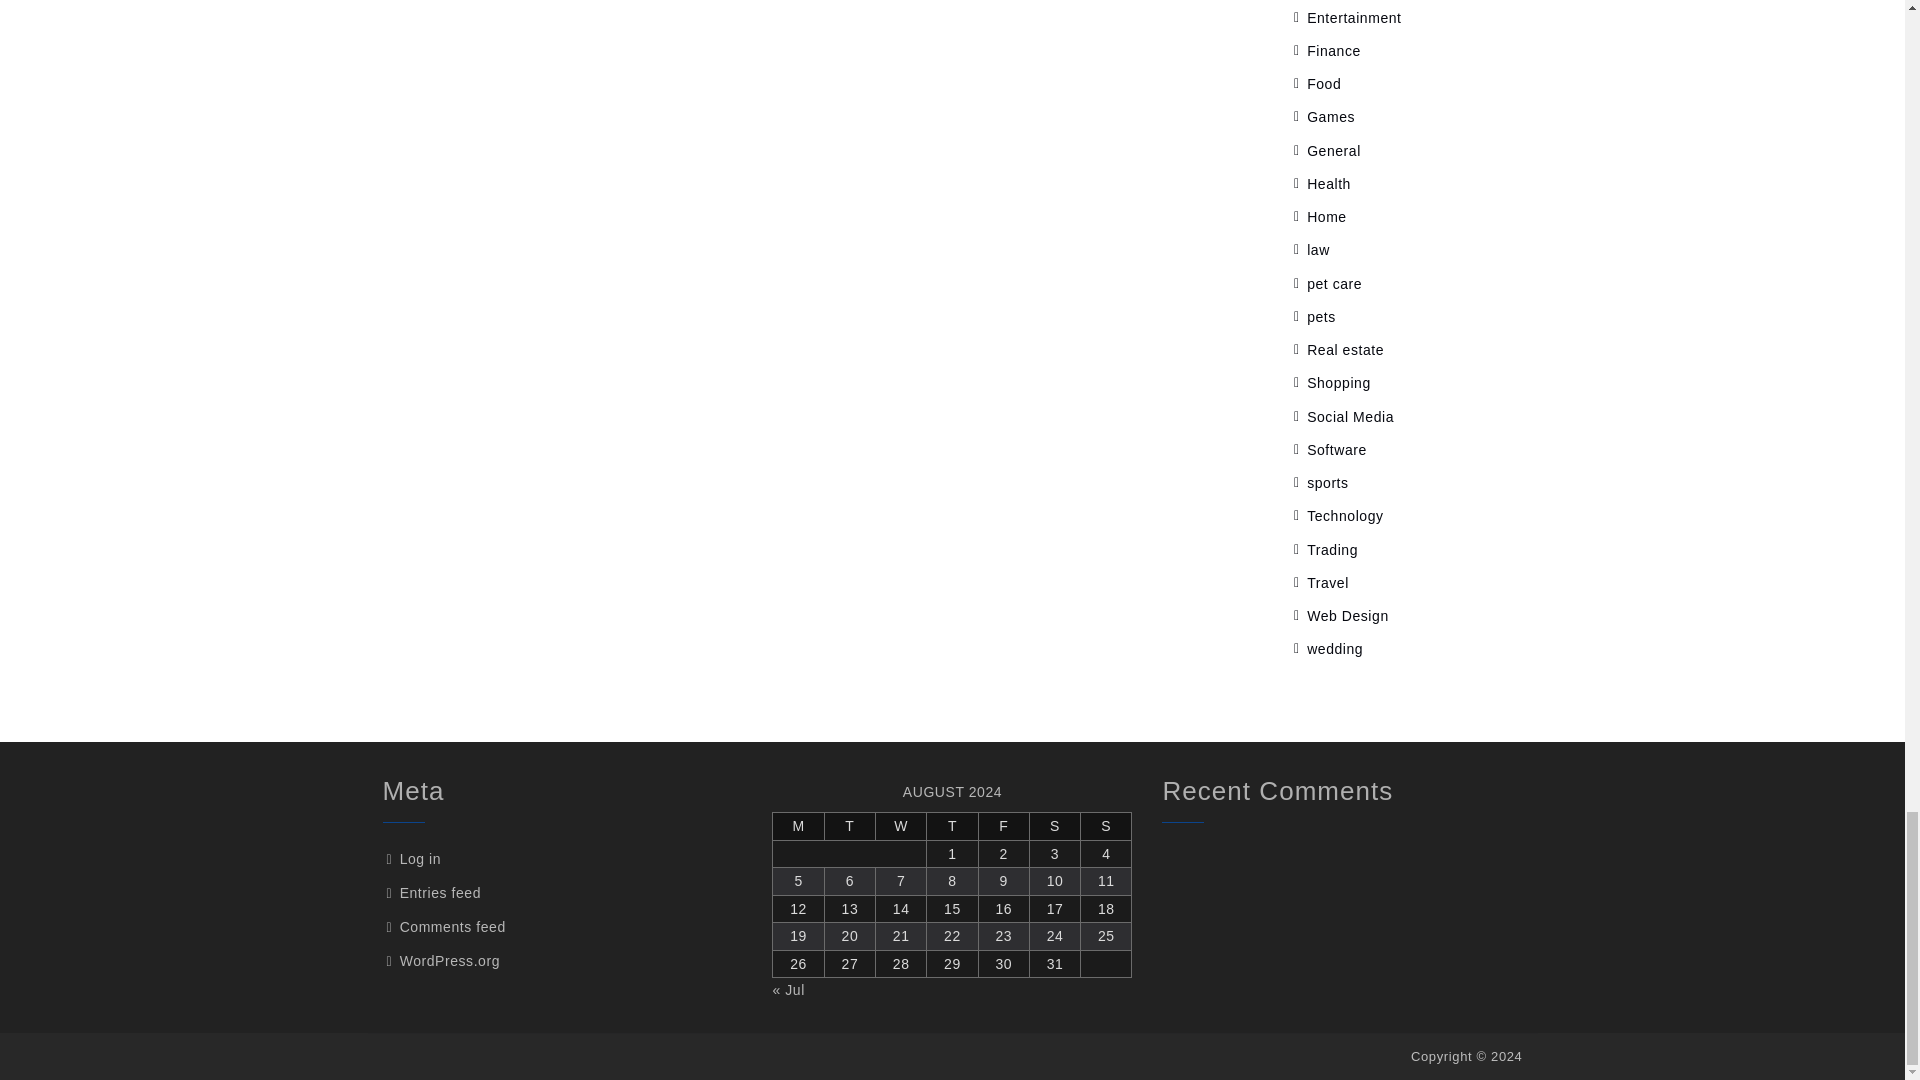  Describe the element at coordinates (901, 827) in the screenshot. I see `Wednesday` at that location.